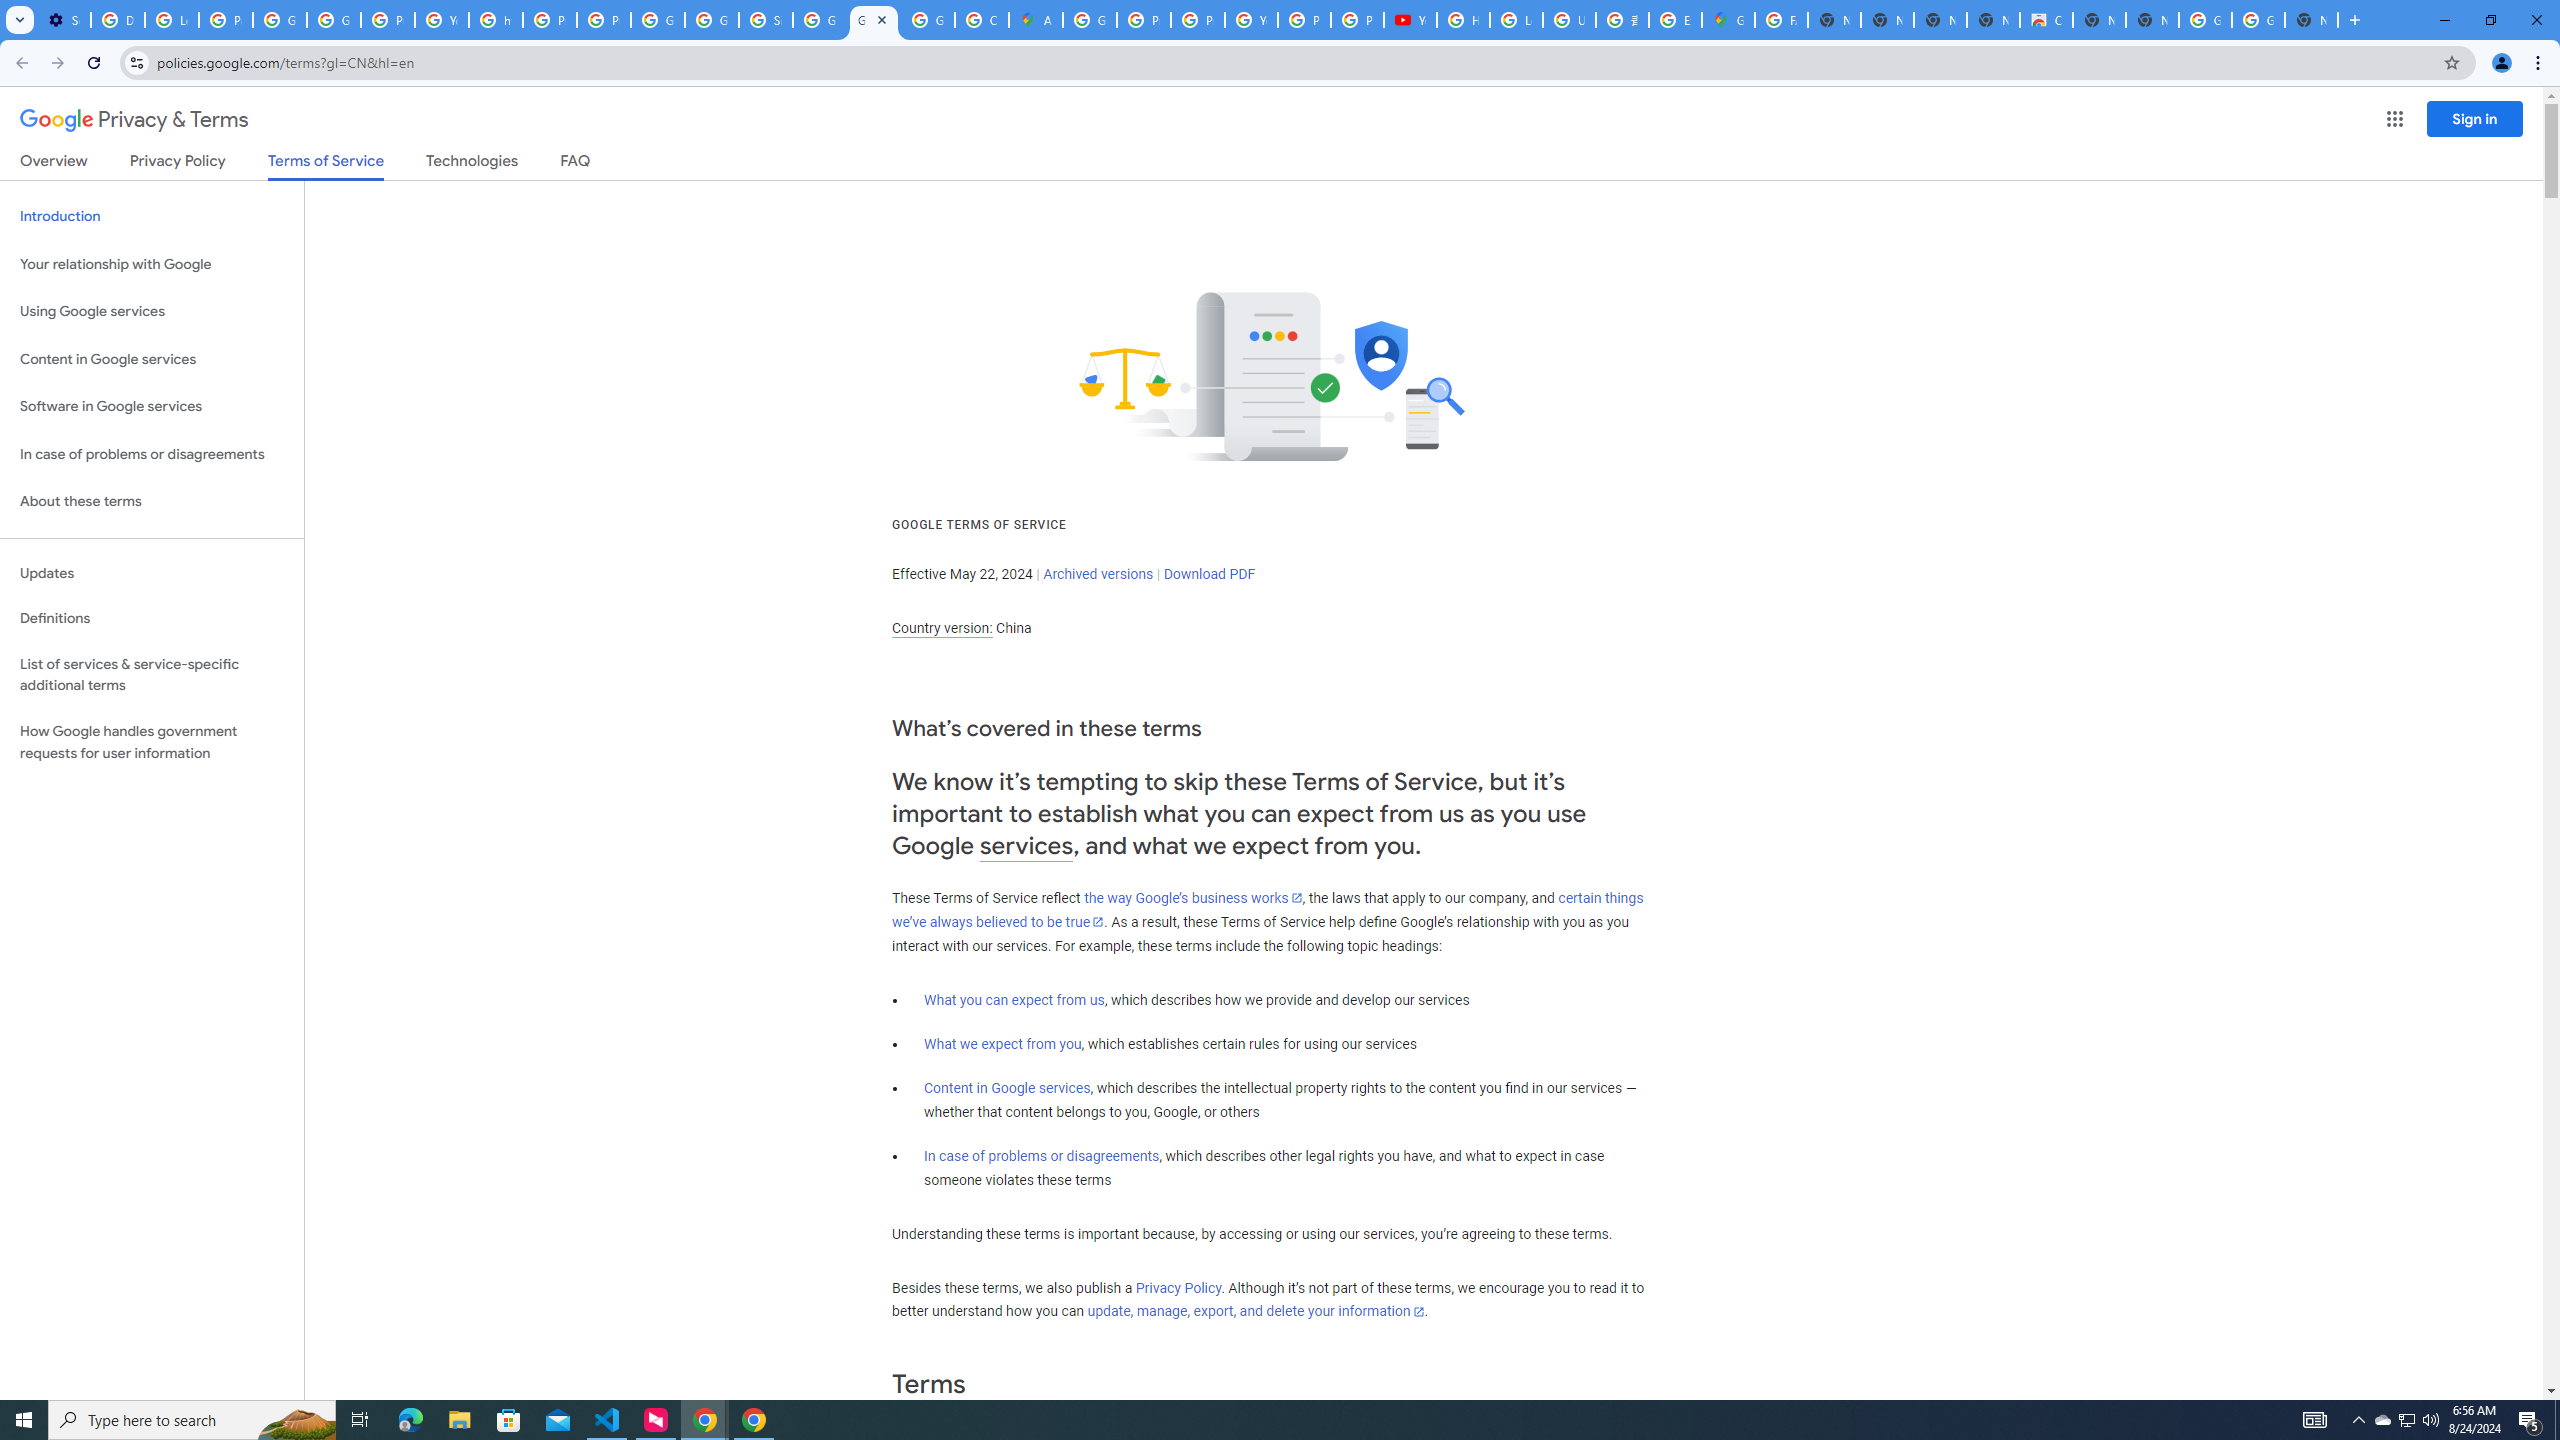 The width and height of the screenshot is (2560, 1440). Describe the element at coordinates (1198, 20) in the screenshot. I see `Privacy Help Center - Policies Help` at that location.